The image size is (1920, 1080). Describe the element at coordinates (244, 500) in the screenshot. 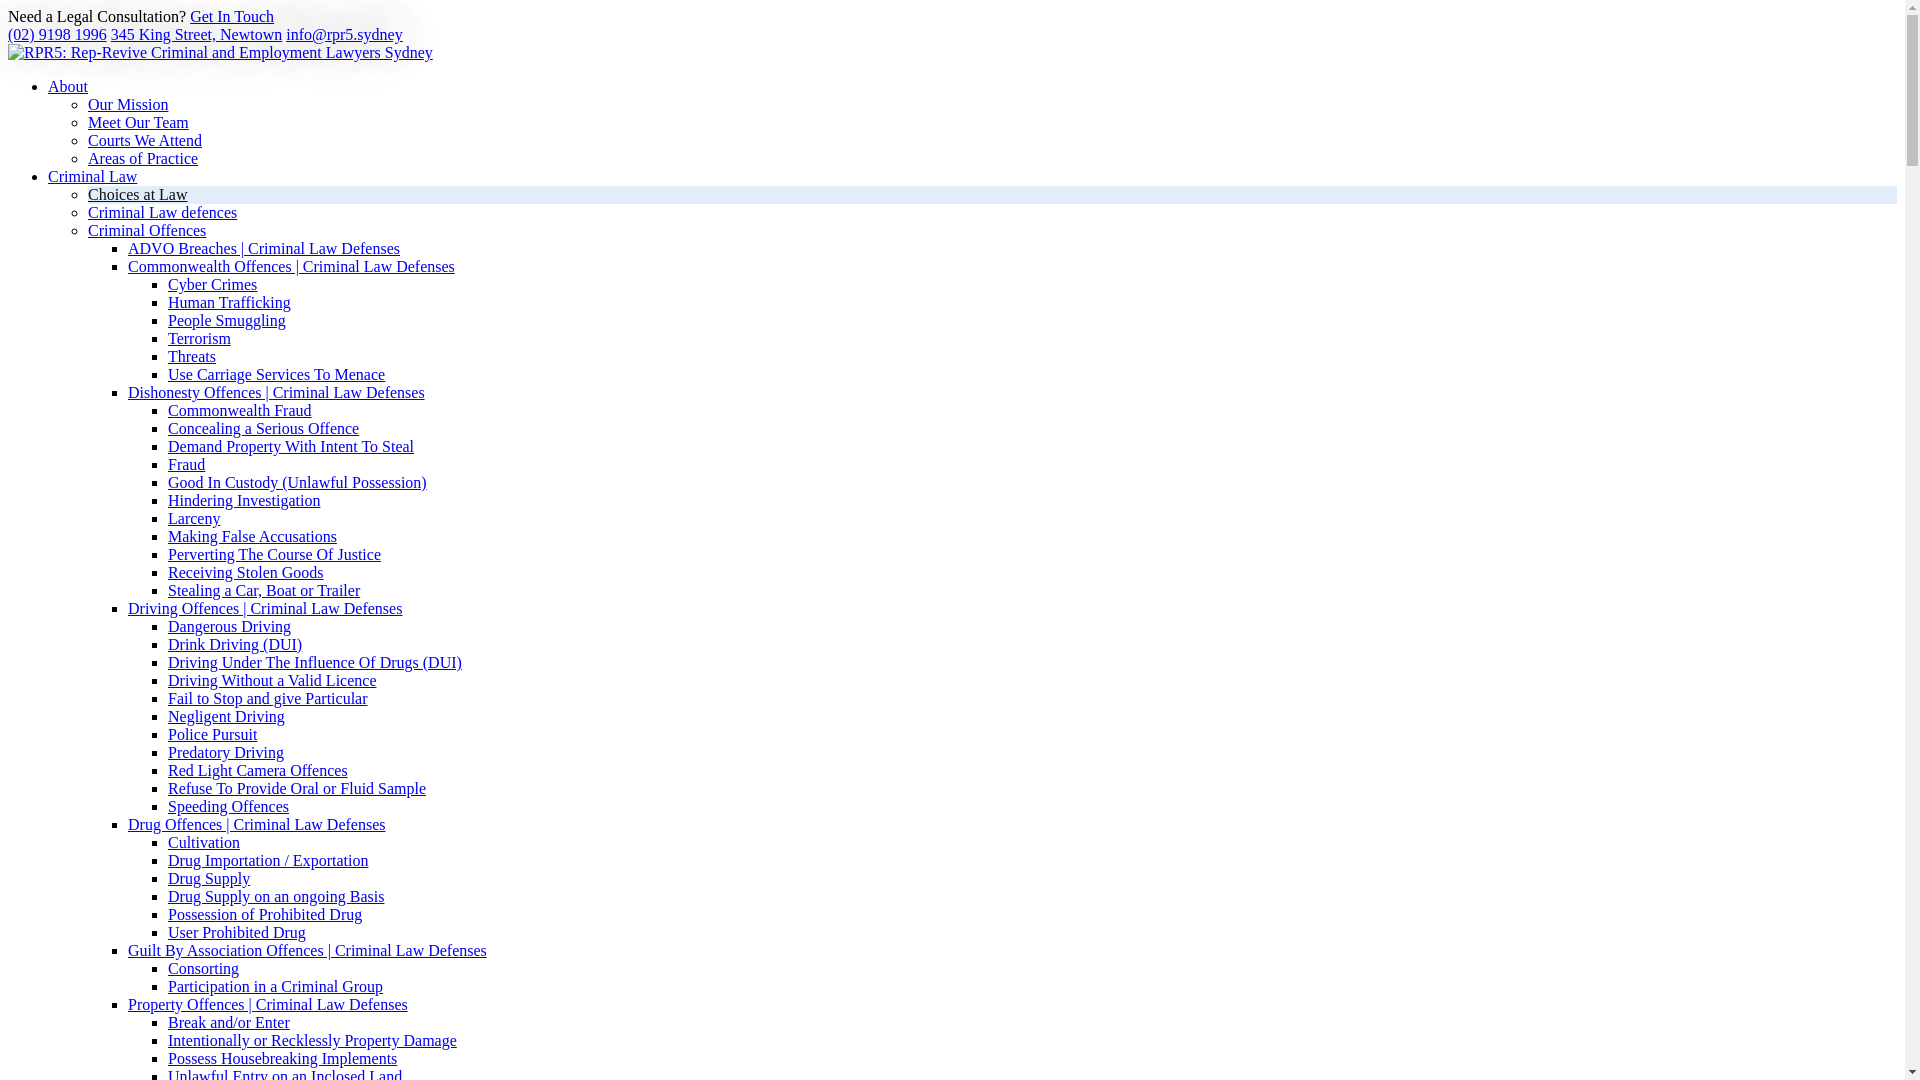

I see `Hindering Investigation` at that location.